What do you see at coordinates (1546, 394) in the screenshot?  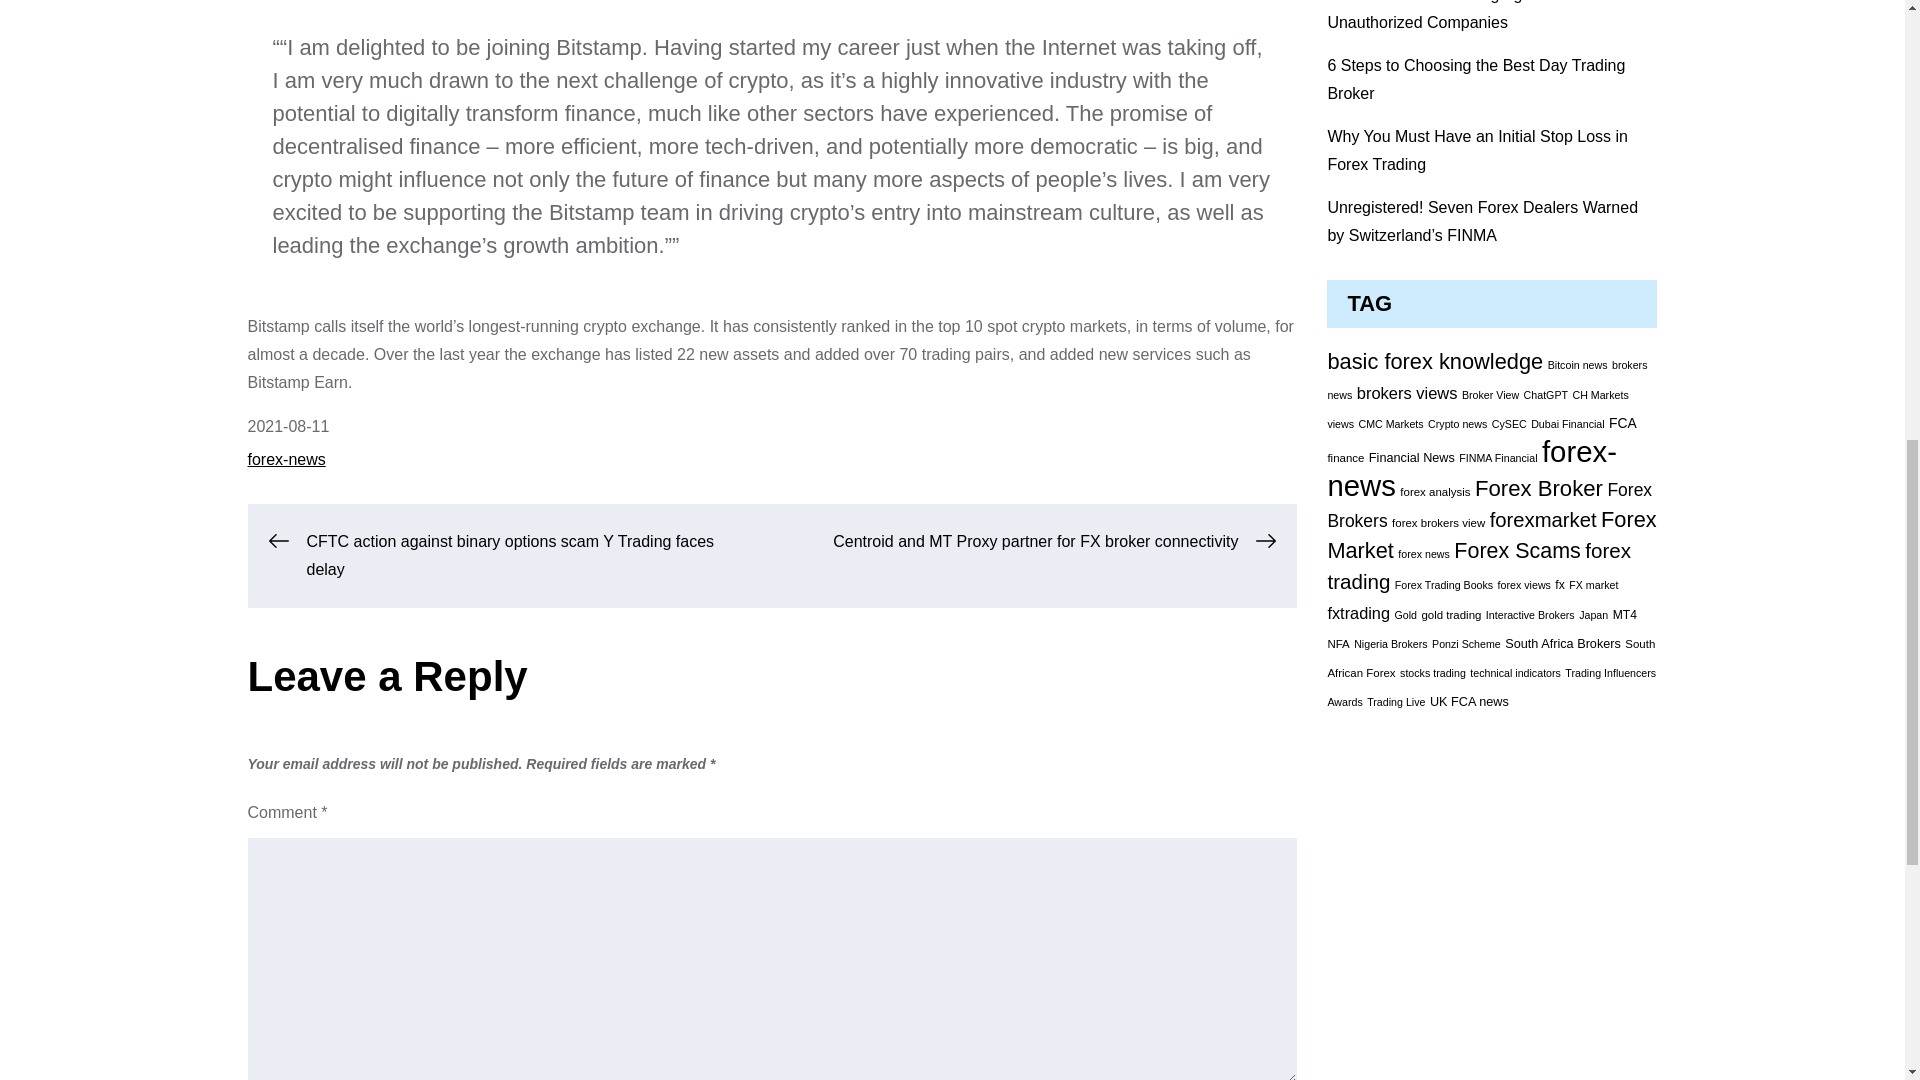 I see `ChatGPT` at bounding box center [1546, 394].